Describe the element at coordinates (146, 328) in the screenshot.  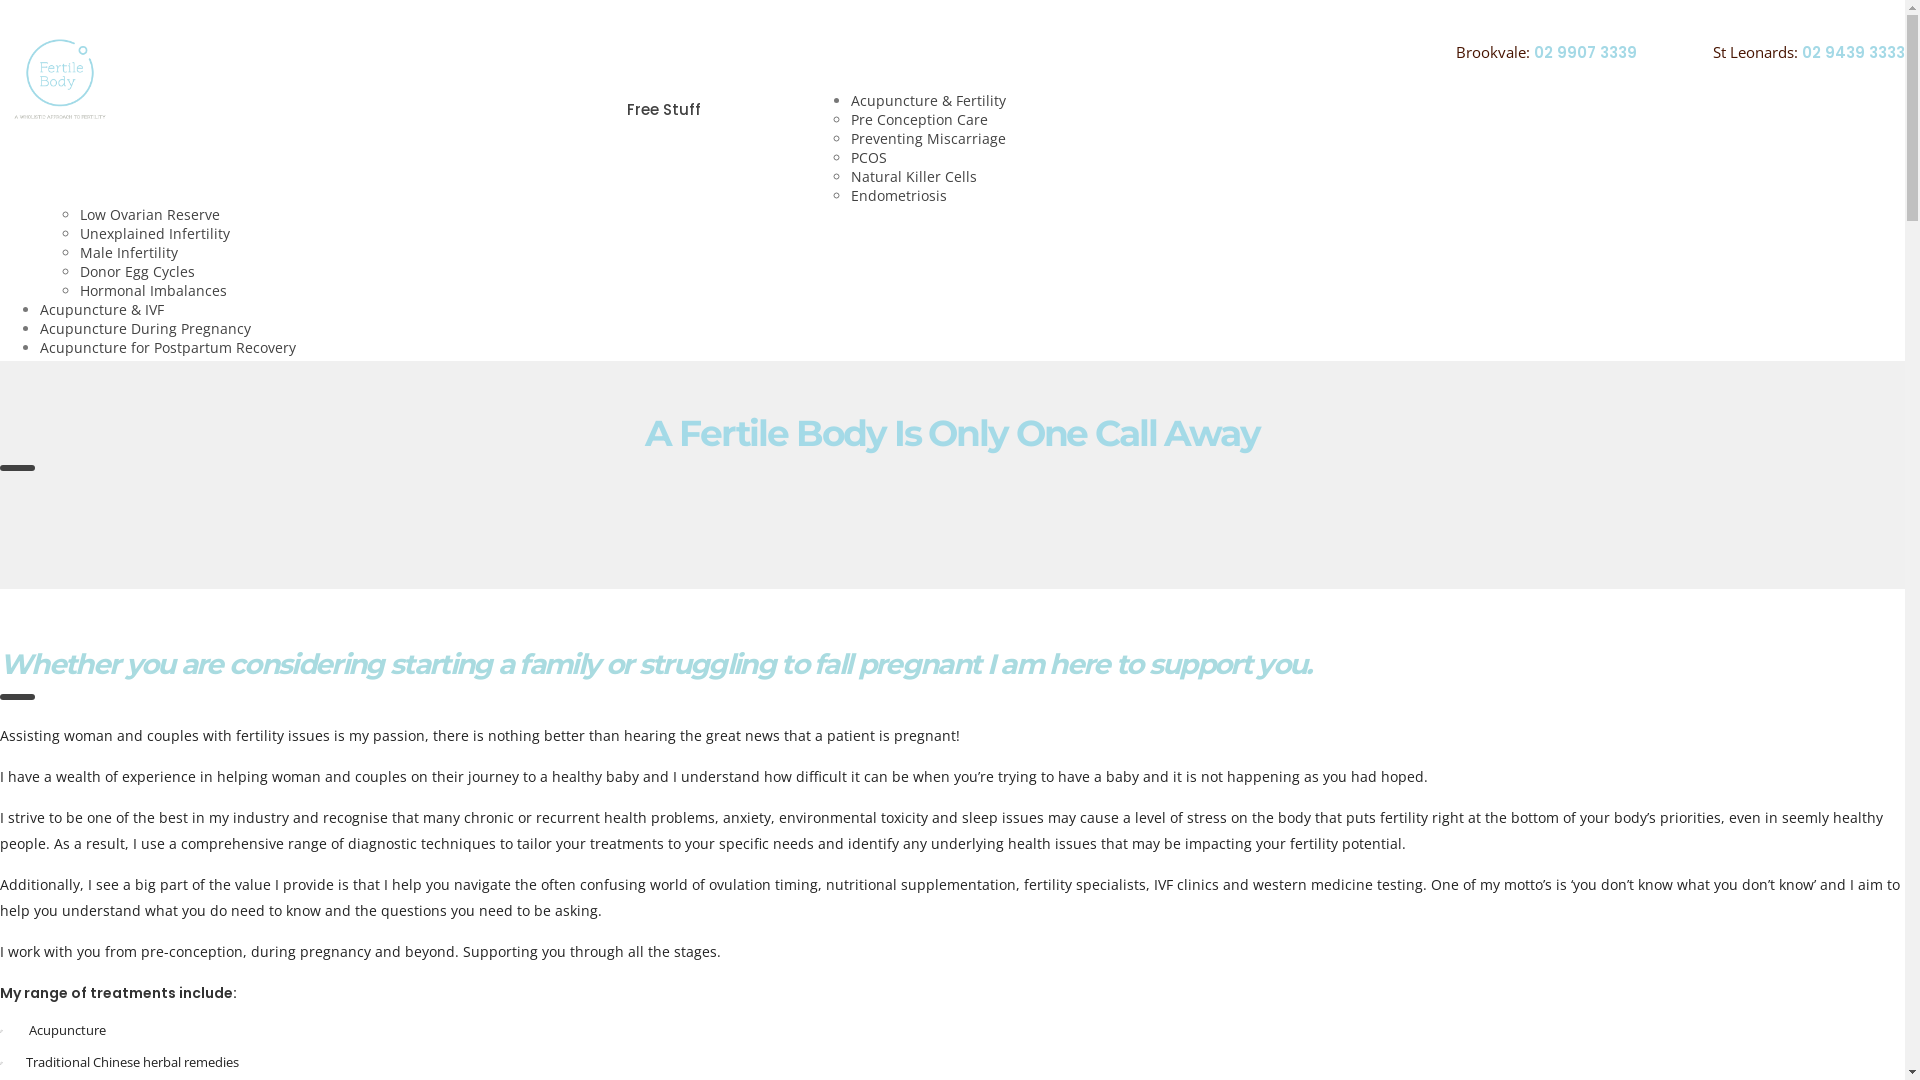
I see `Acupuncture During Pregnancy` at that location.